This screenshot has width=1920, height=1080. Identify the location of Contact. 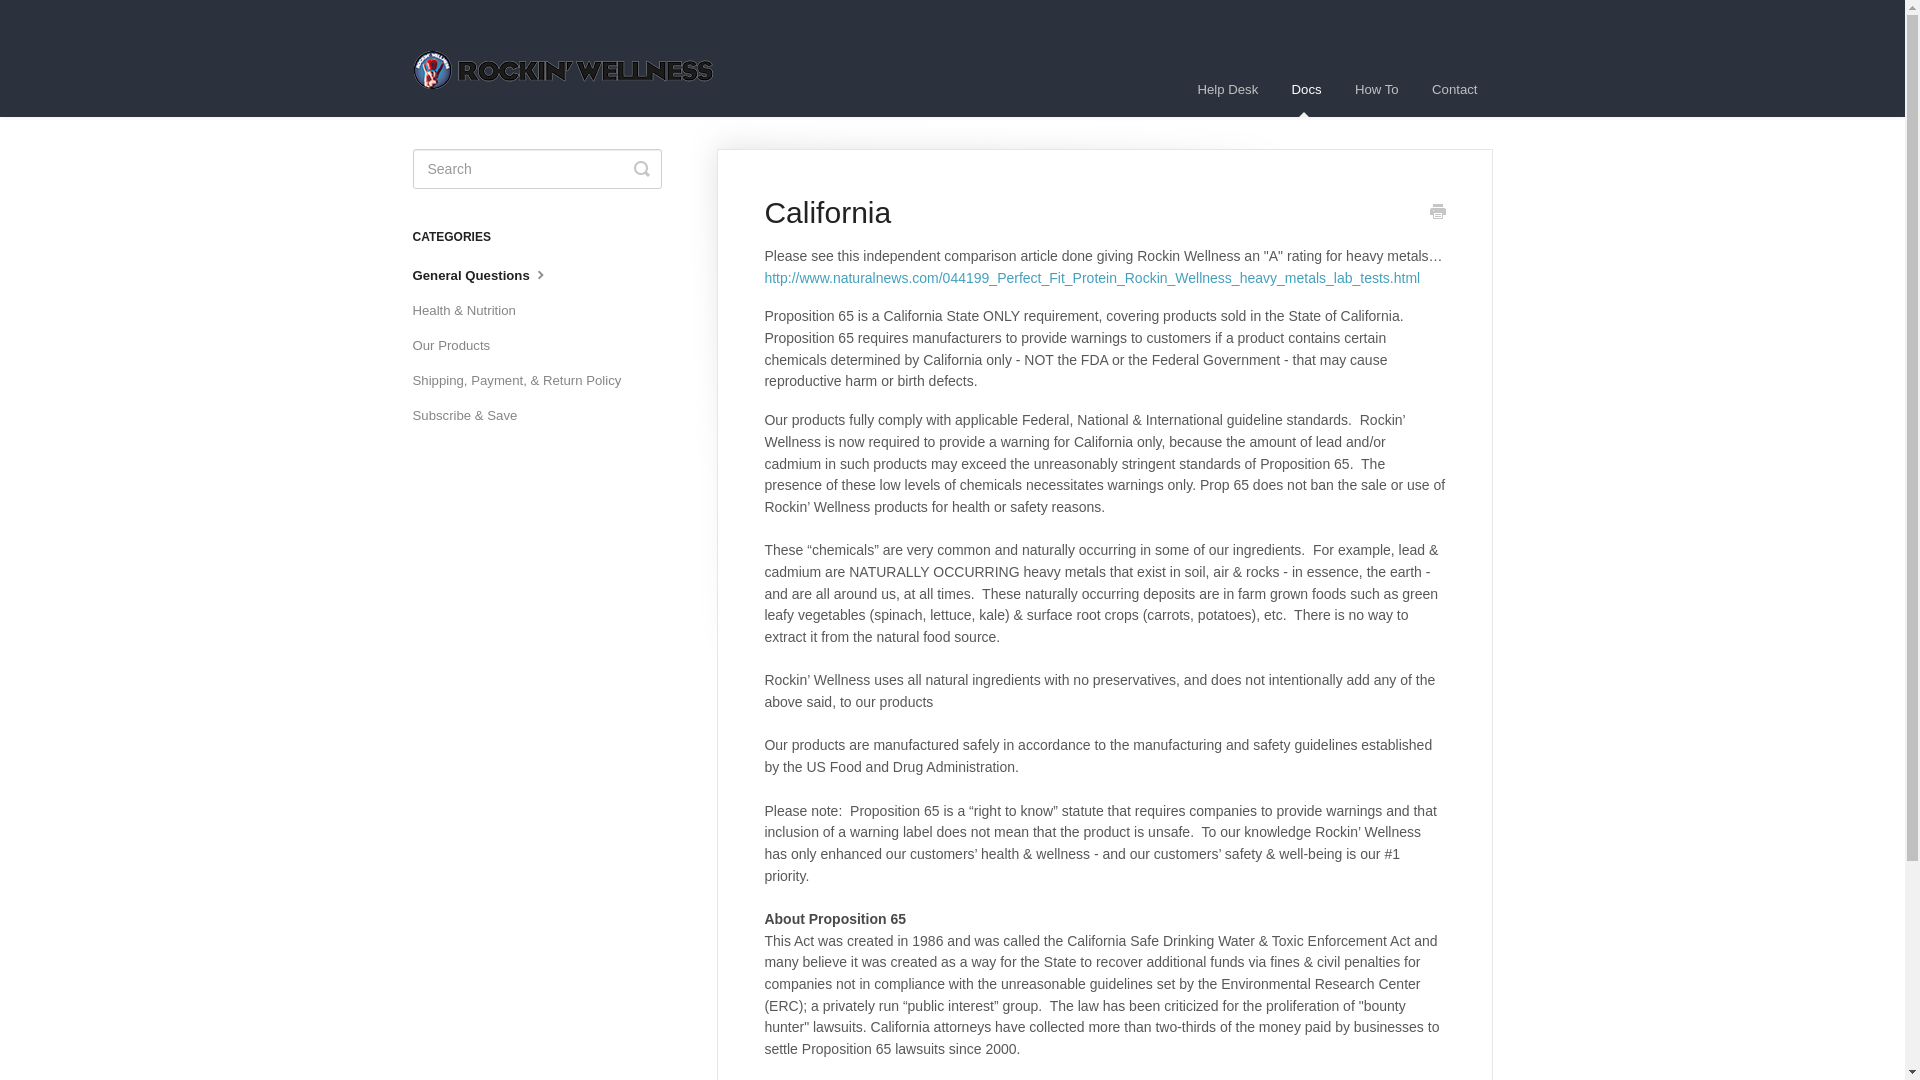
(1454, 89).